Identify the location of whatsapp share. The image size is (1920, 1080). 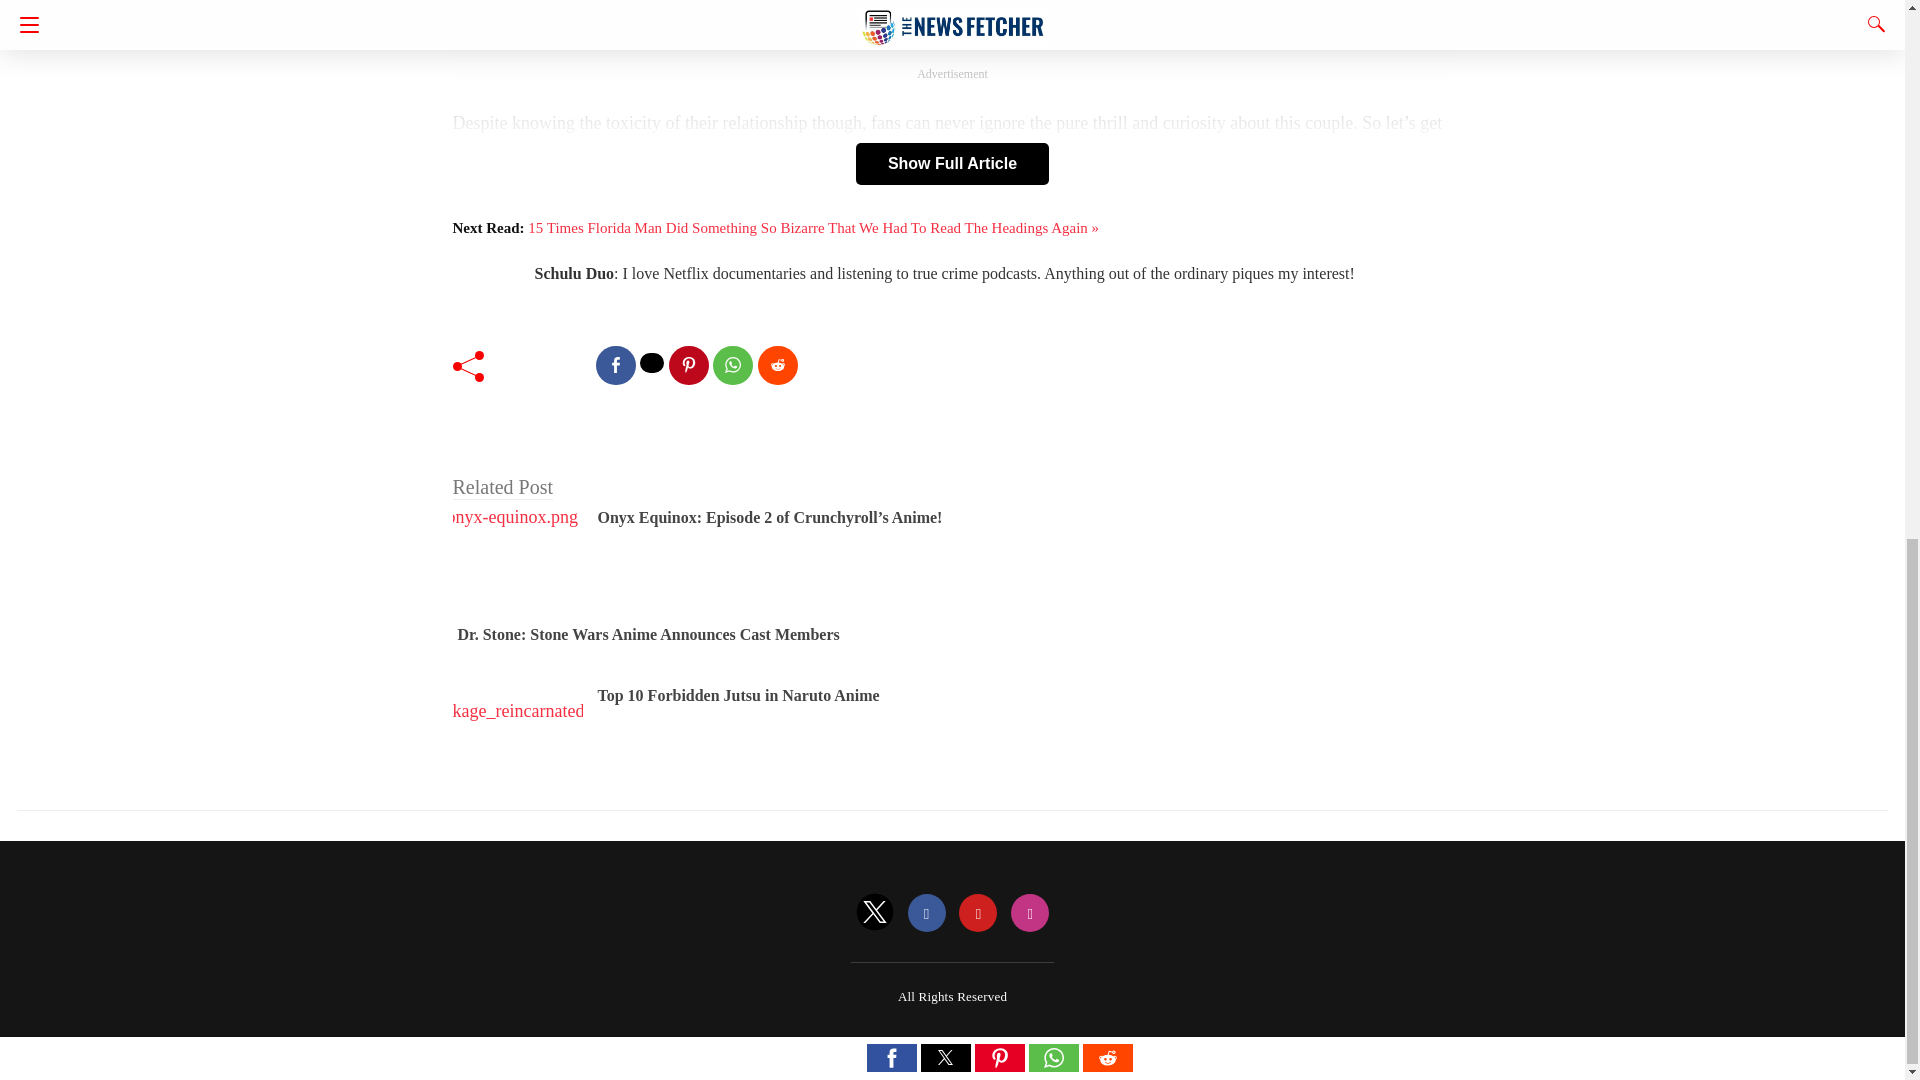
(732, 364).